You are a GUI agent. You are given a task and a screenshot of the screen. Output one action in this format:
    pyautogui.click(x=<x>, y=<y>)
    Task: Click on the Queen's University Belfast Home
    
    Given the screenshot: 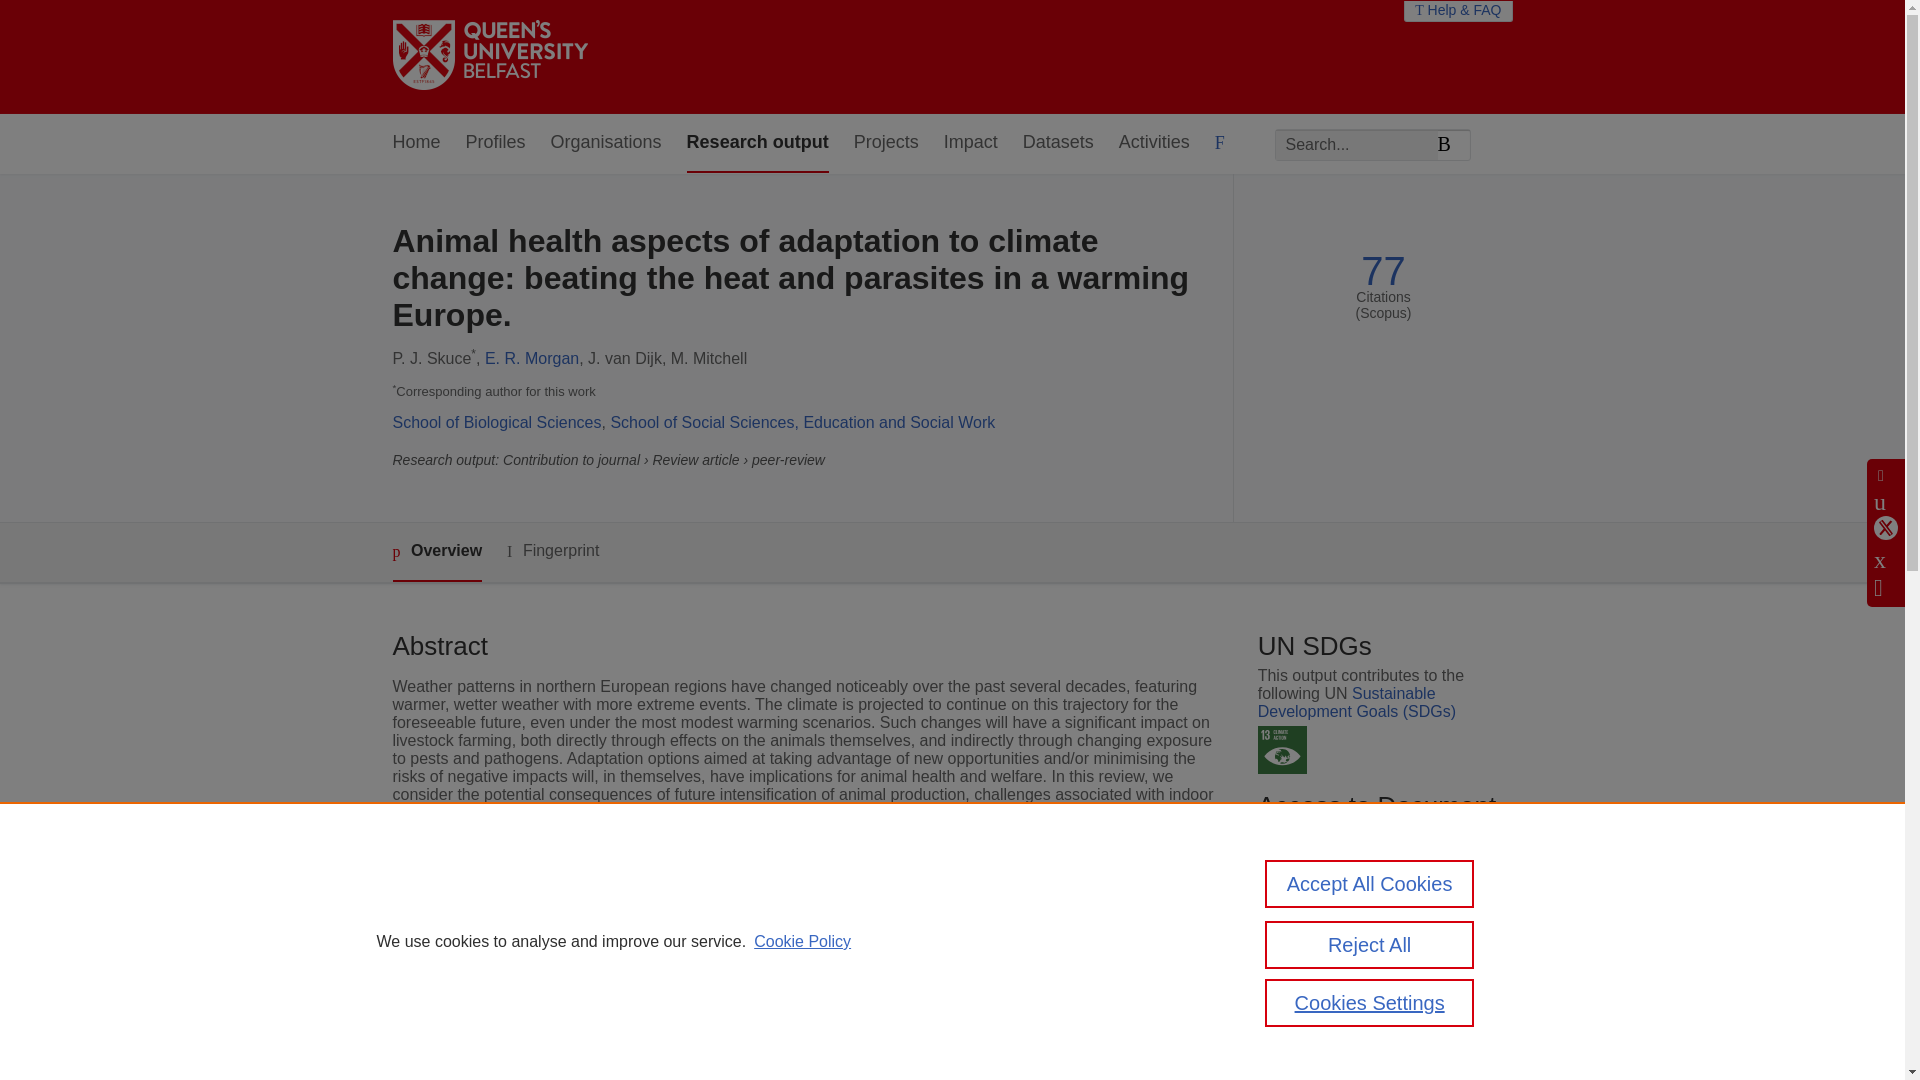 What is the action you would take?
    pyautogui.click(x=489, y=56)
    